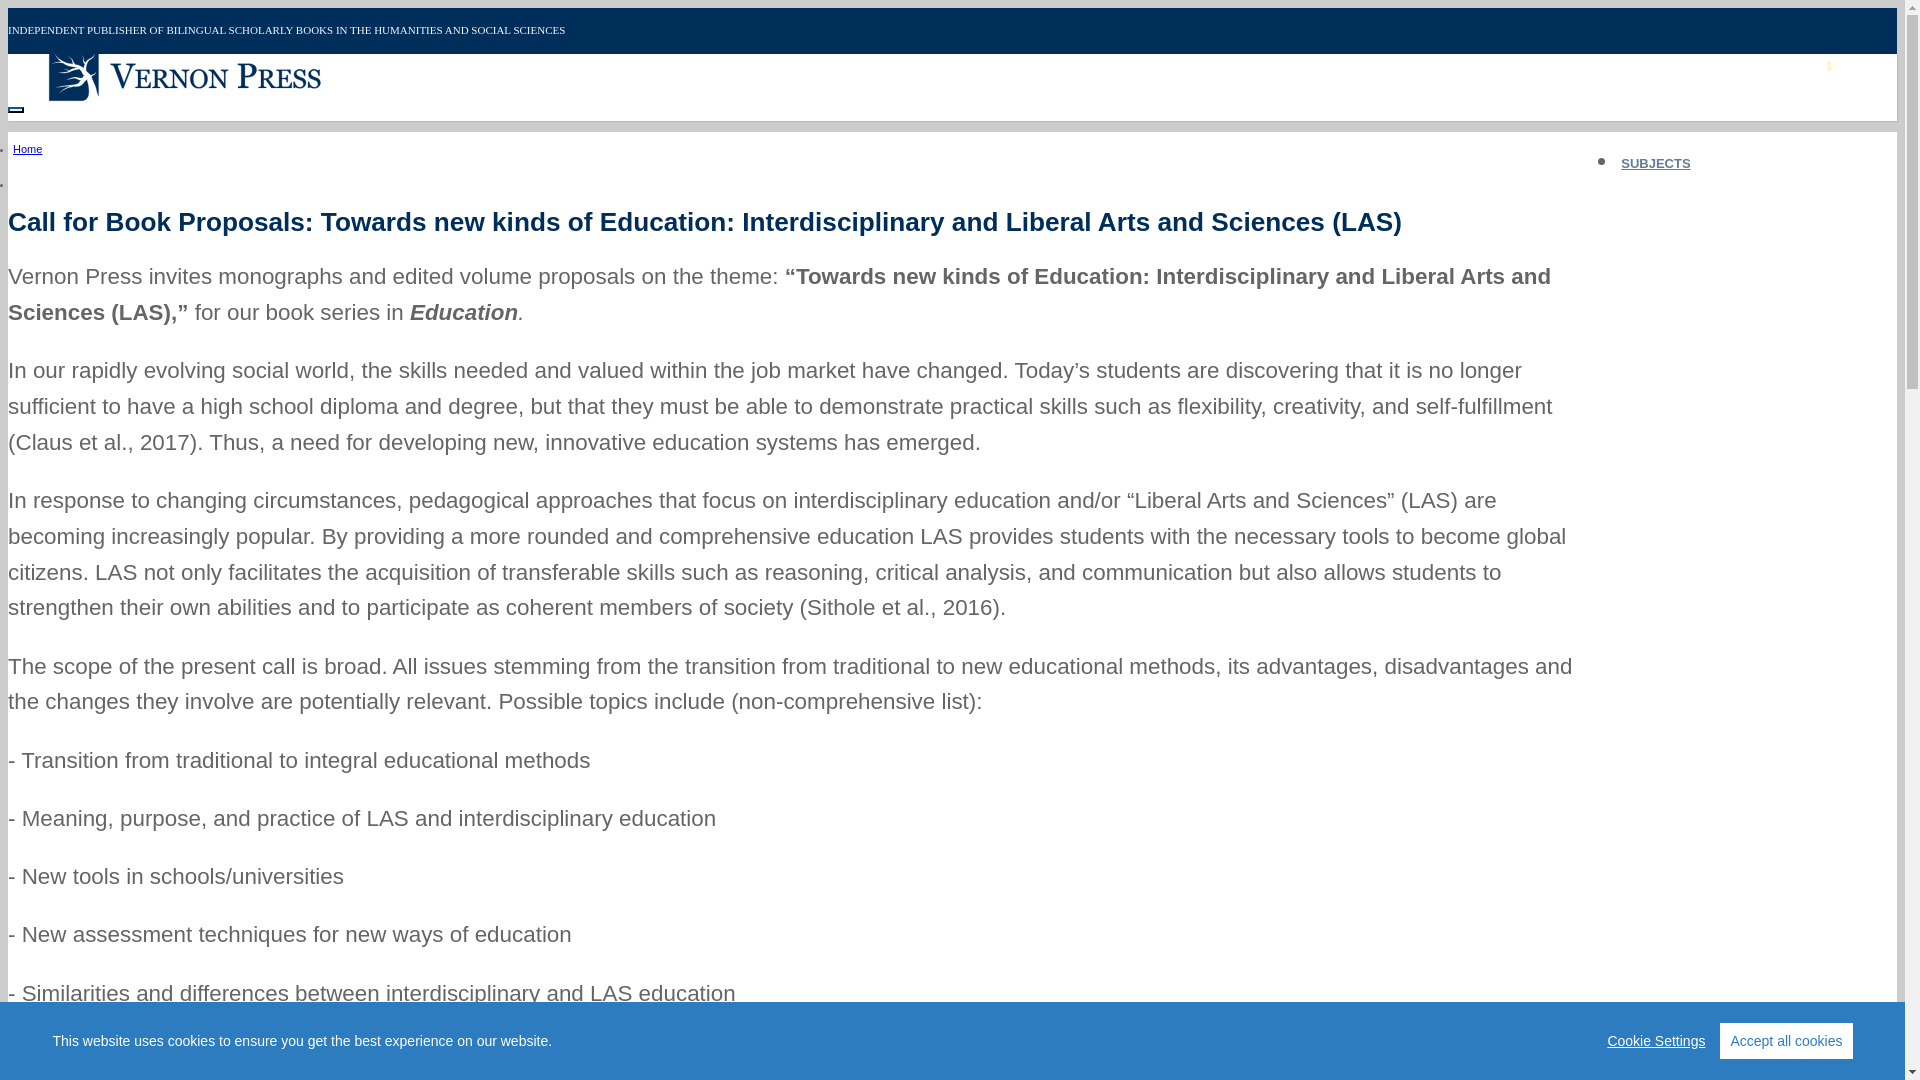  Describe the element at coordinates (1645, 200) in the screenshot. I see `BOOKS` at that location.